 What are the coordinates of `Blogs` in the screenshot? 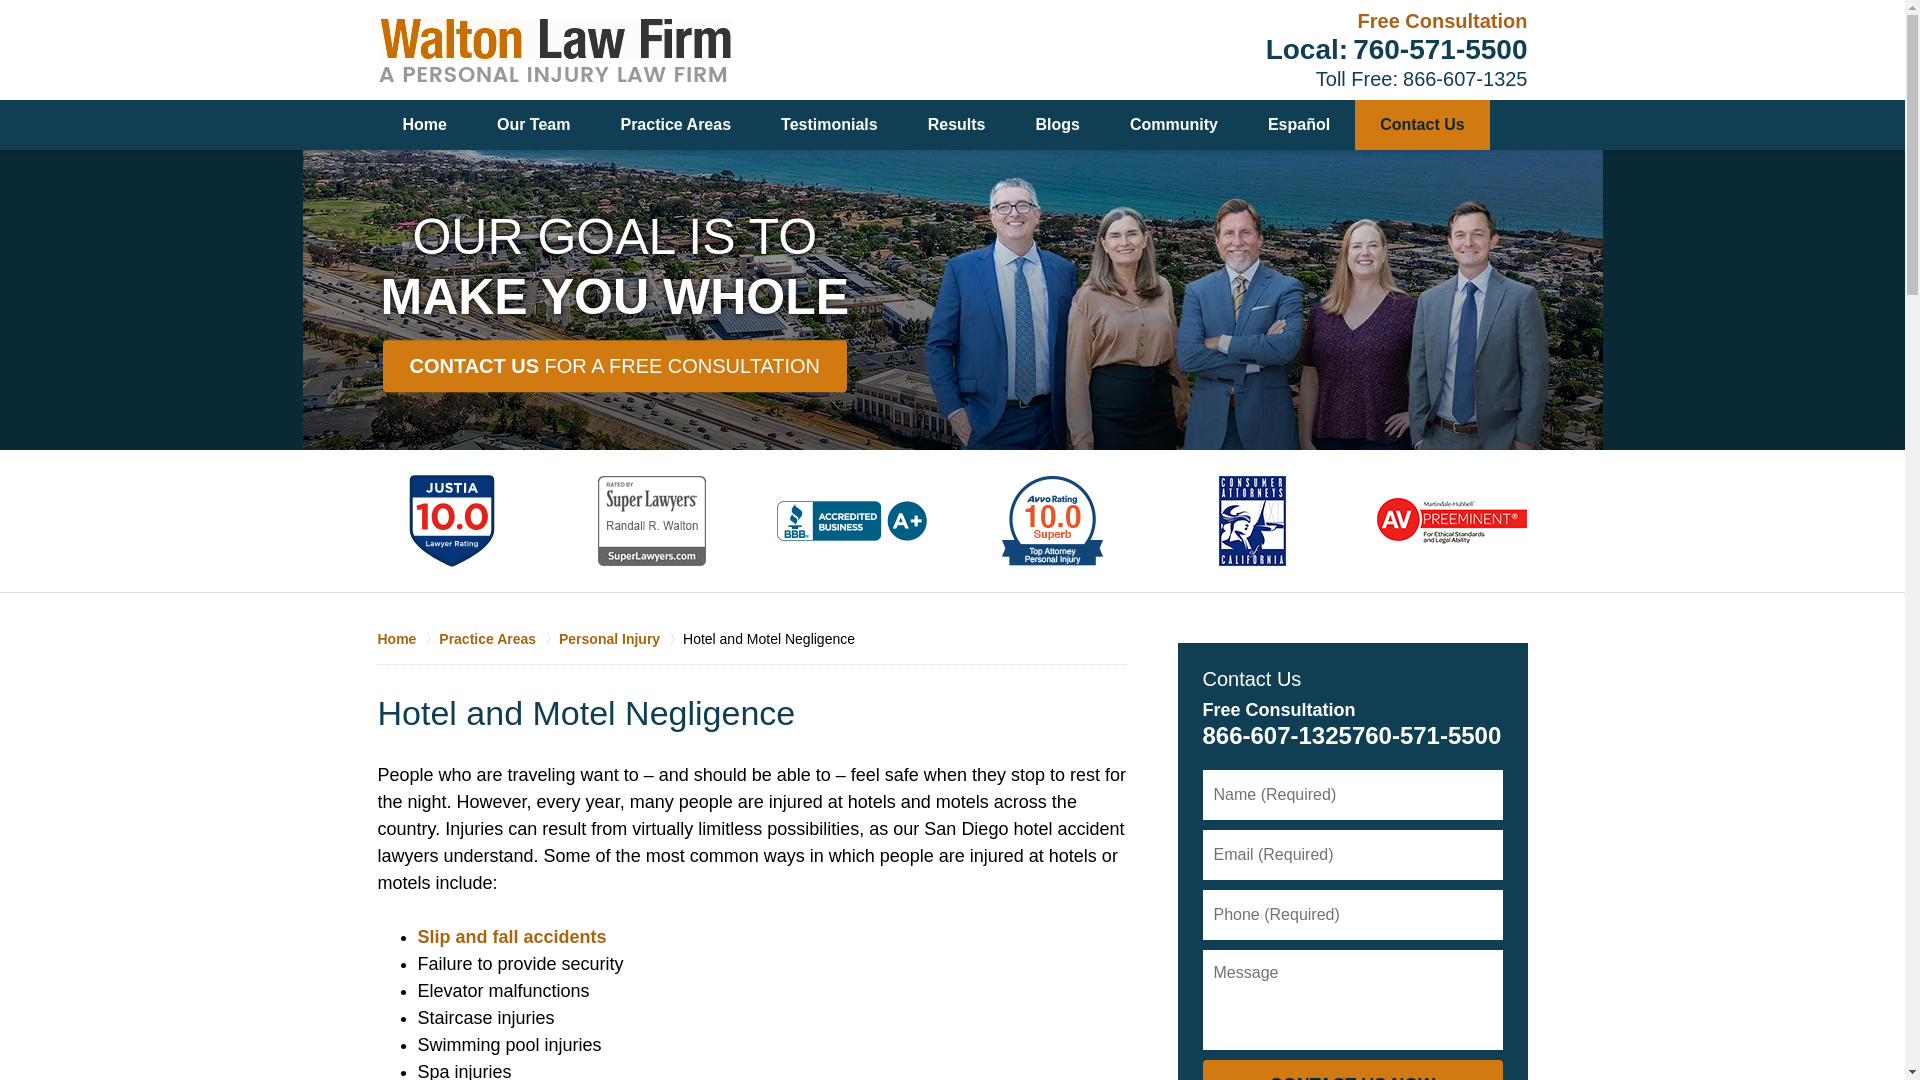 It's located at (1056, 125).